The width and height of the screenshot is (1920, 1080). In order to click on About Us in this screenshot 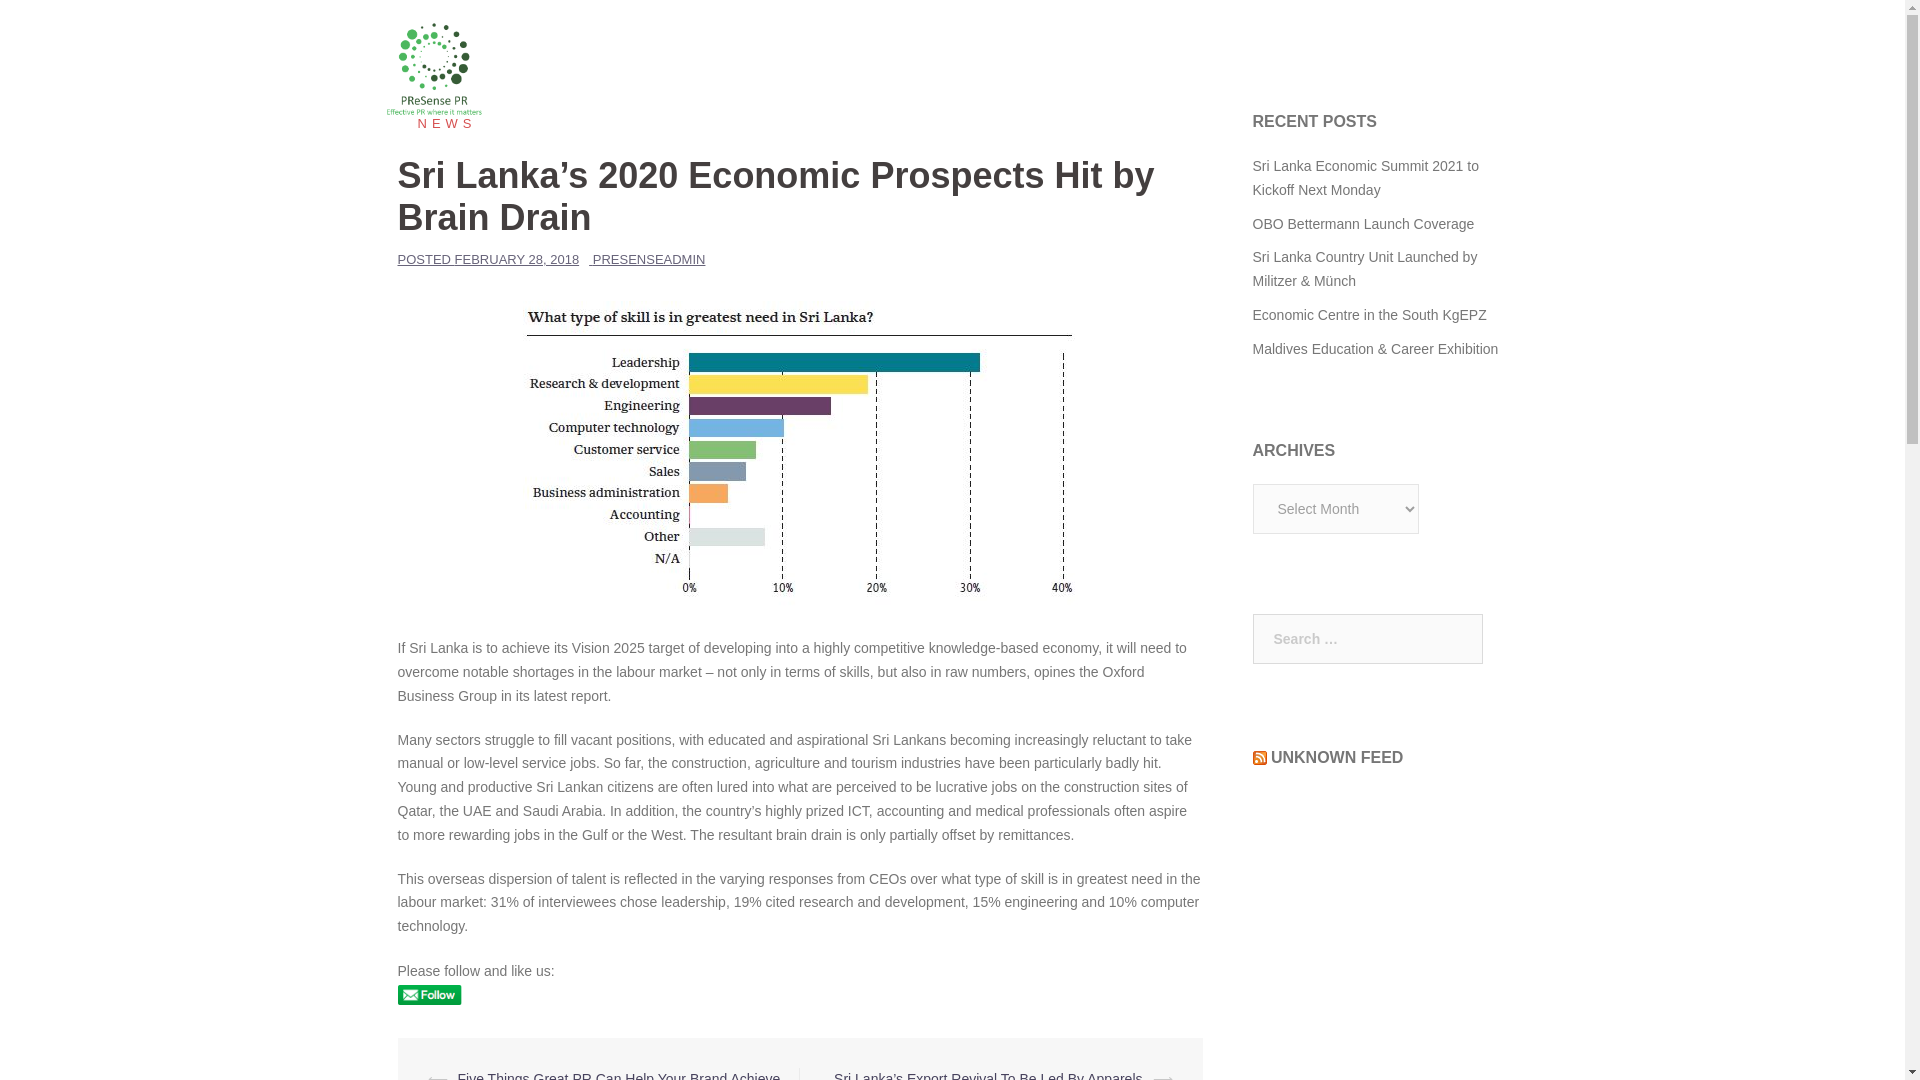, I will do `click(1382, 70)`.